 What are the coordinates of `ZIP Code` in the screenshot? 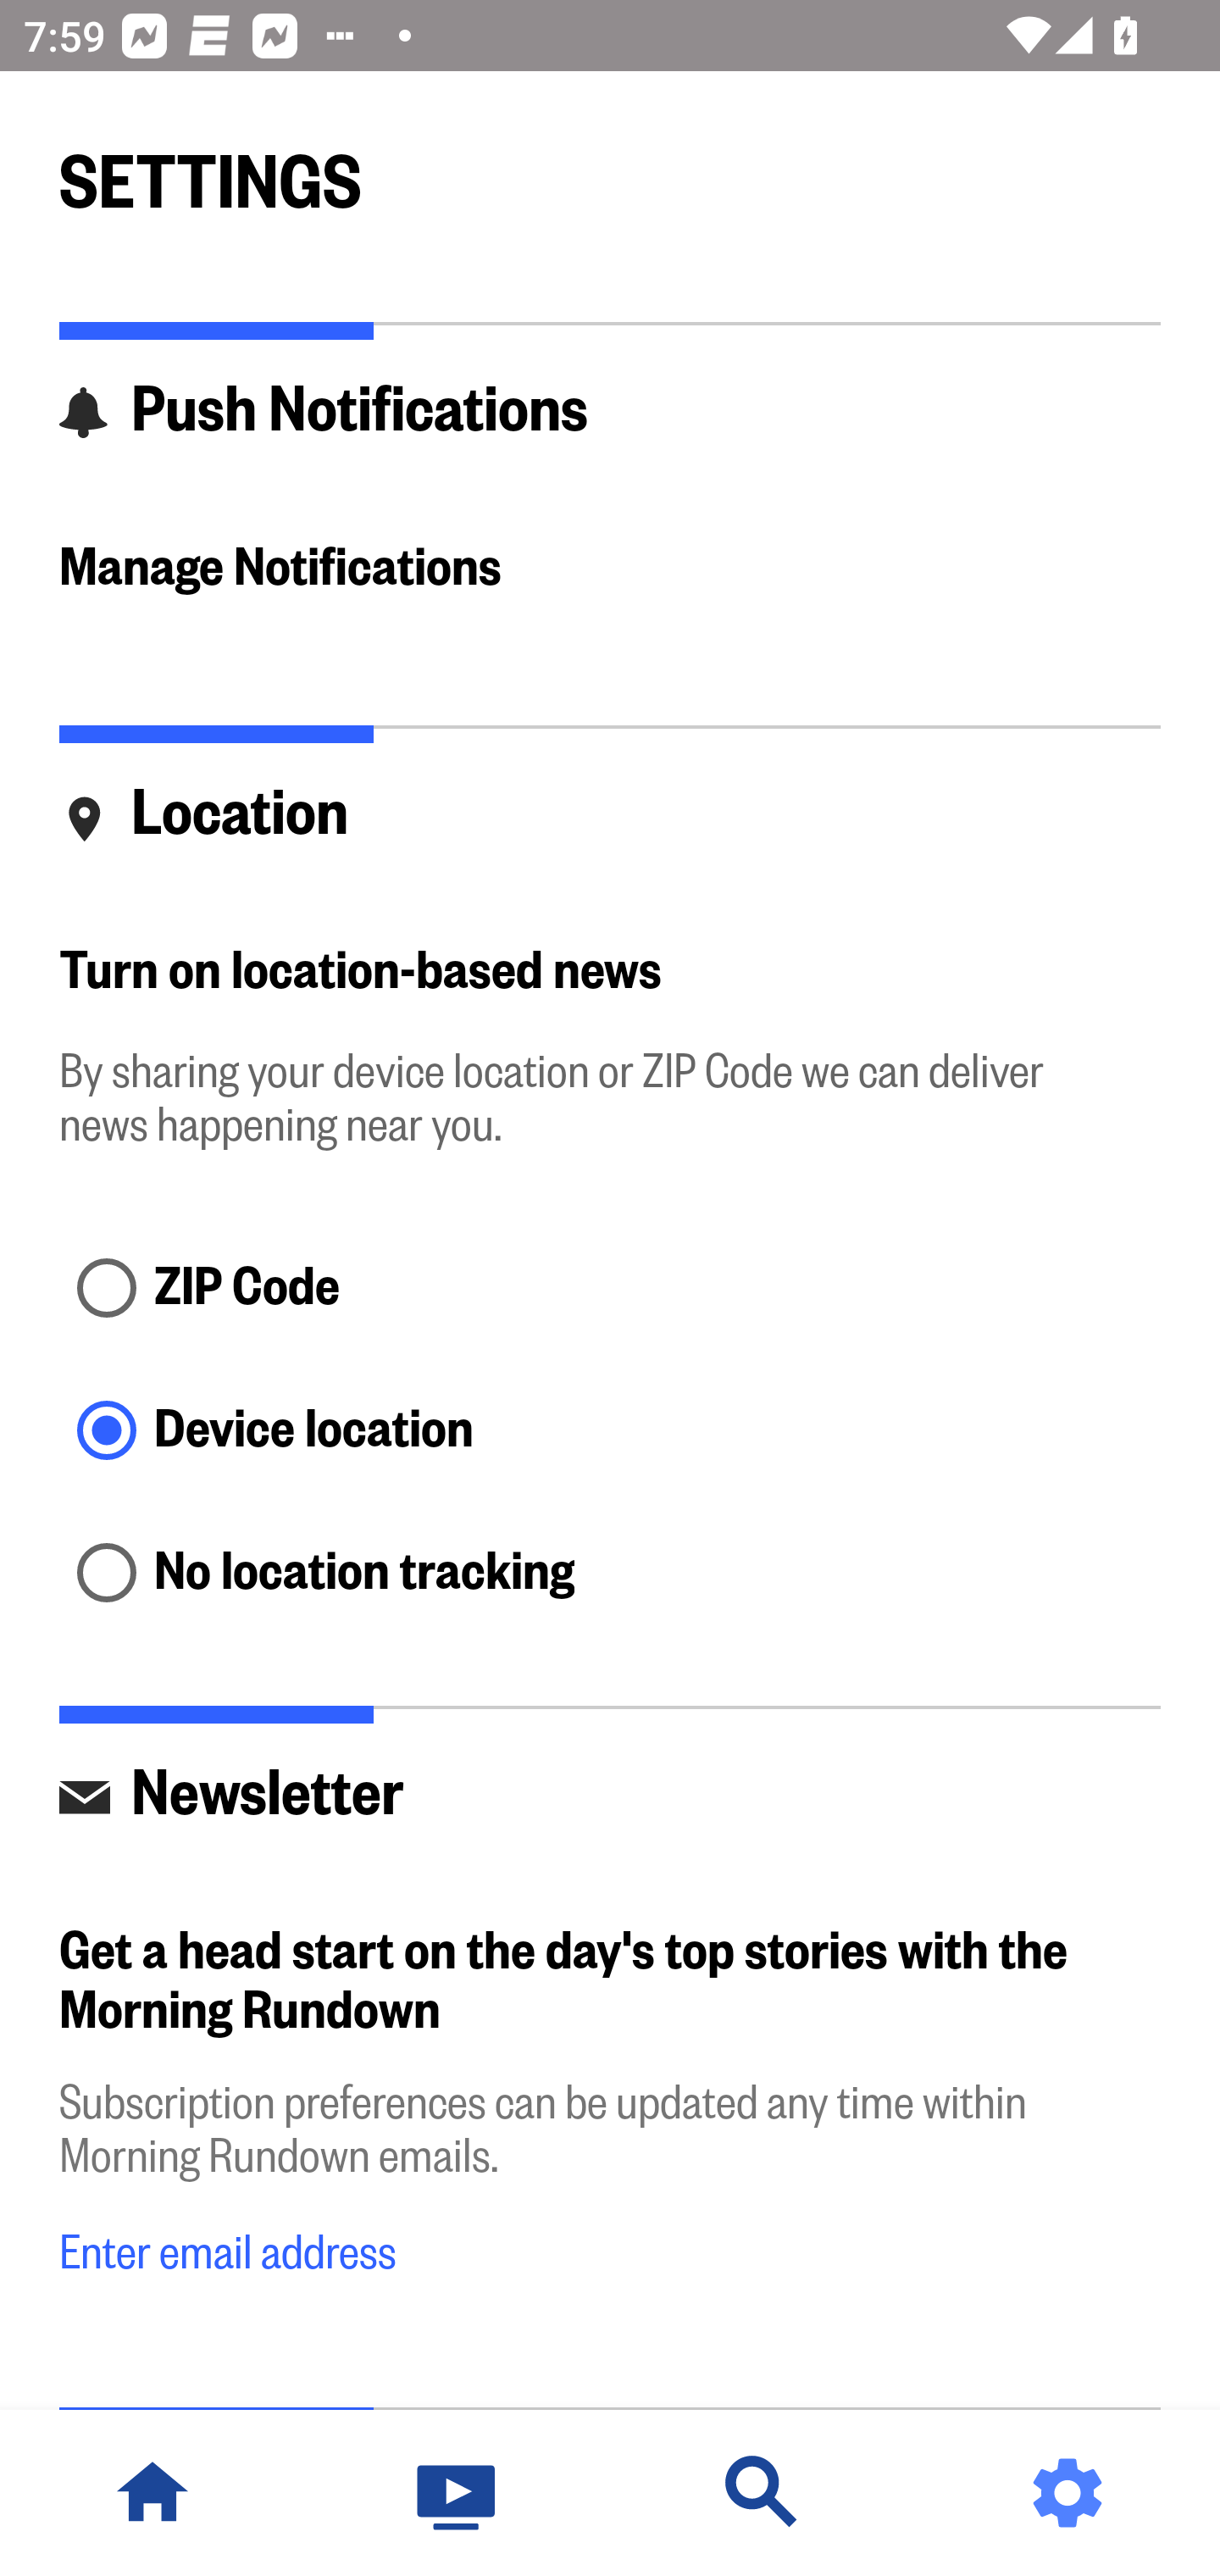 It's located at (610, 1290).